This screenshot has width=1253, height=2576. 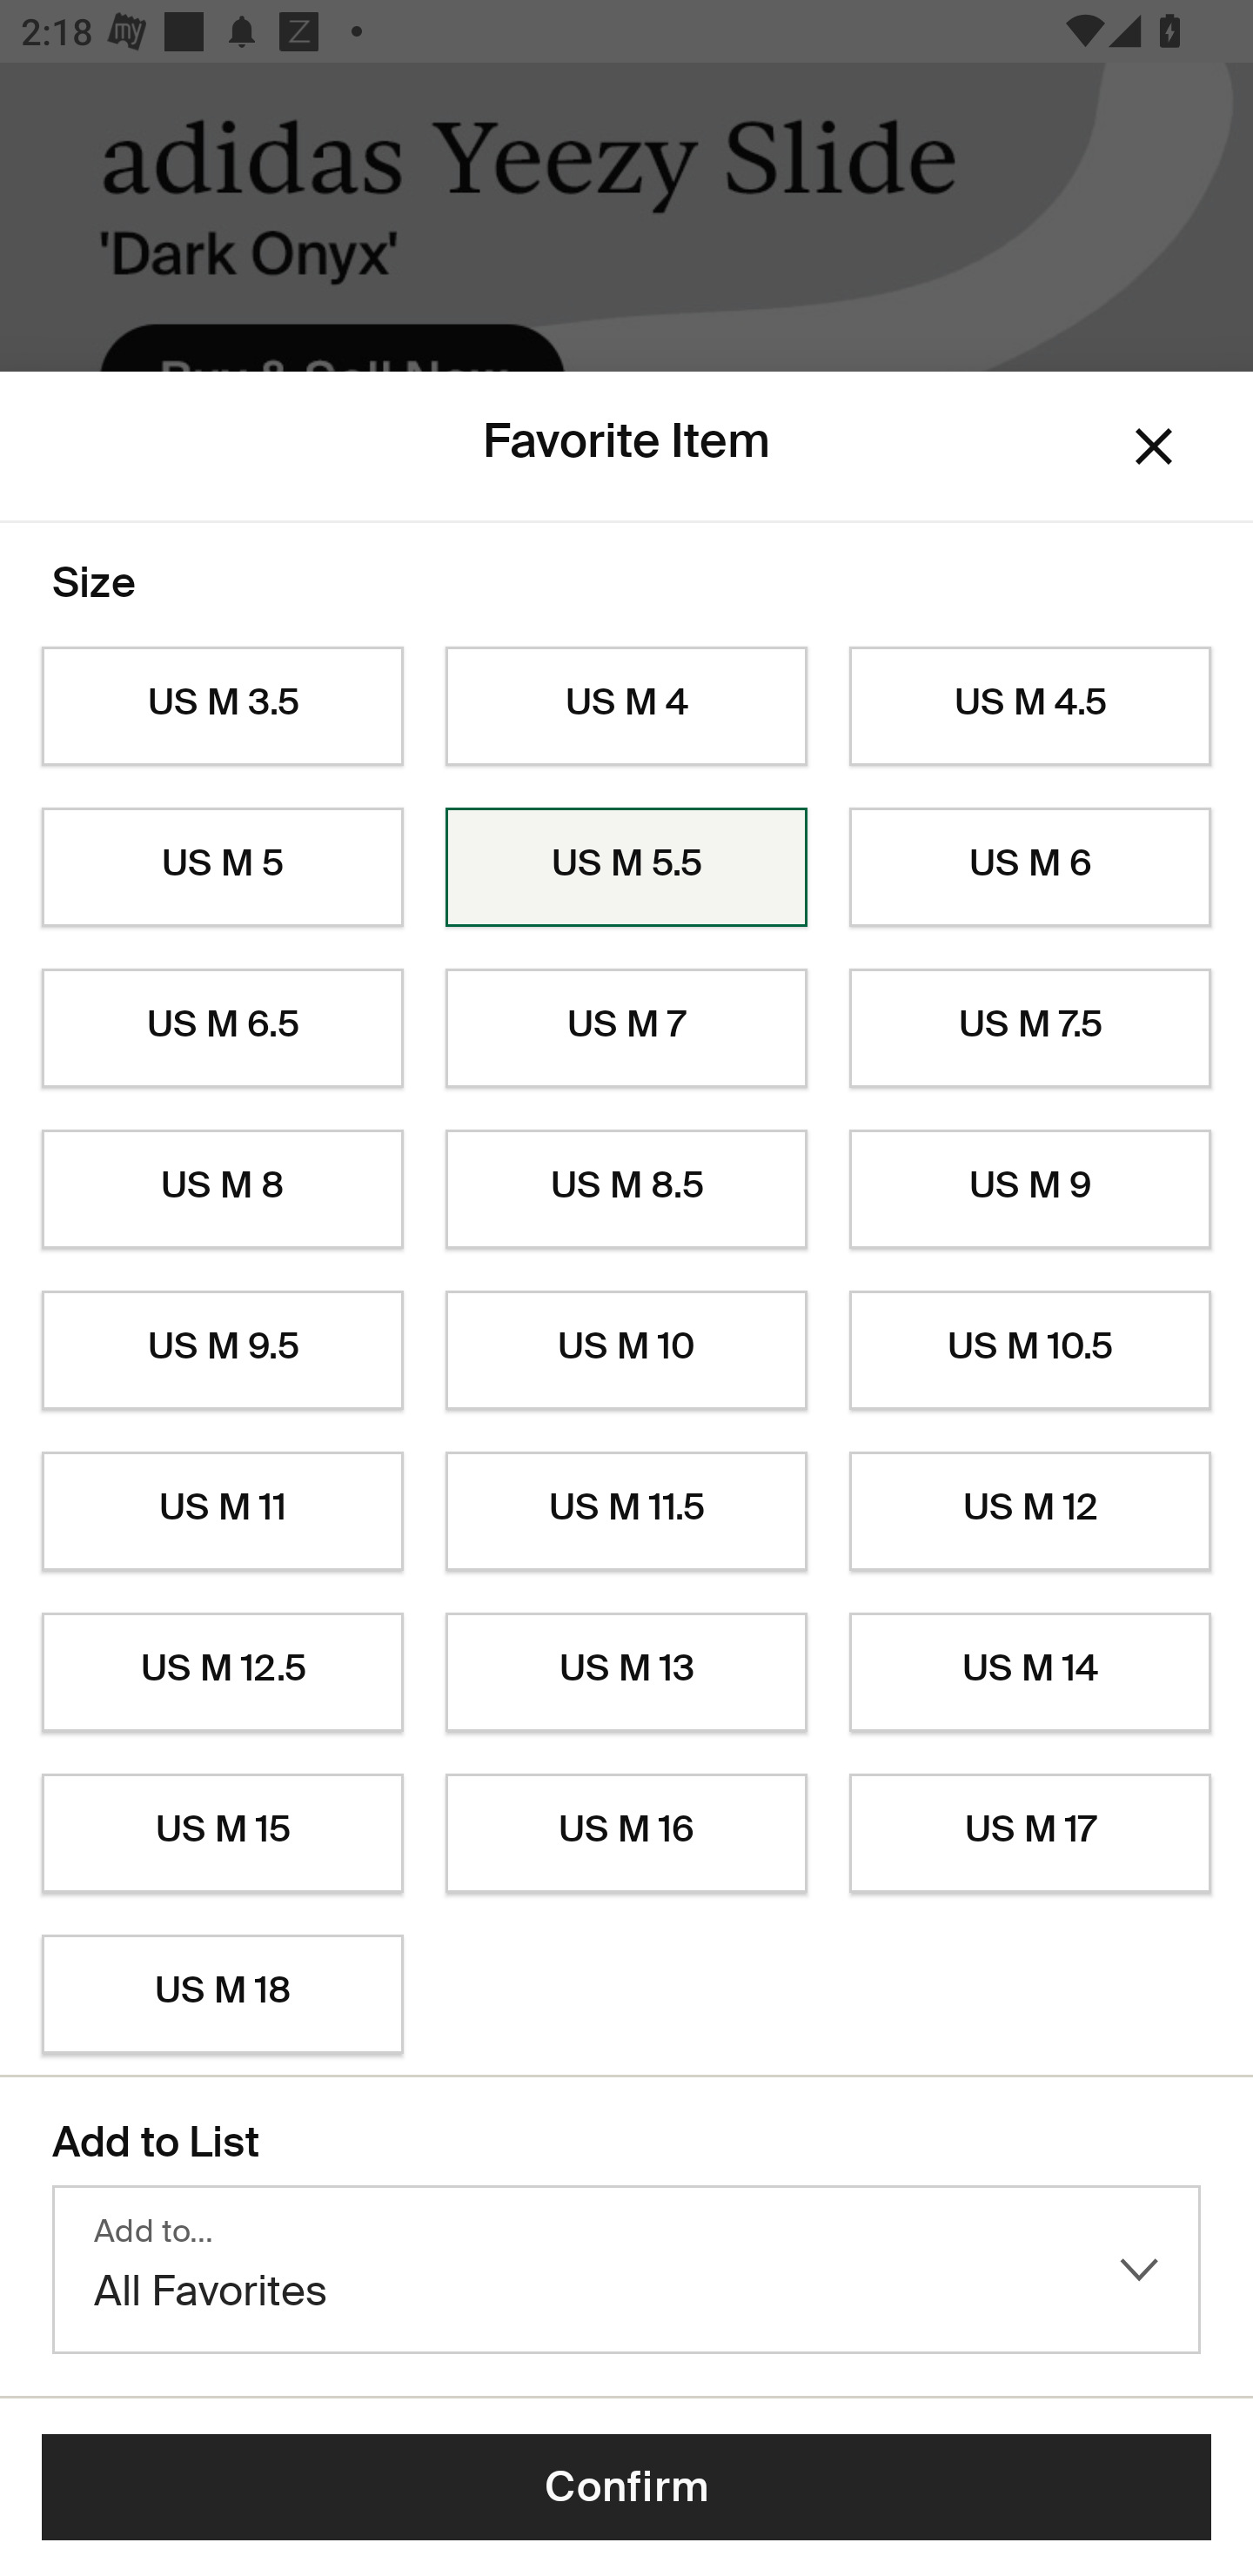 What do you see at coordinates (1030, 1351) in the screenshot?
I see `US M 10.5` at bounding box center [1030, 1351].